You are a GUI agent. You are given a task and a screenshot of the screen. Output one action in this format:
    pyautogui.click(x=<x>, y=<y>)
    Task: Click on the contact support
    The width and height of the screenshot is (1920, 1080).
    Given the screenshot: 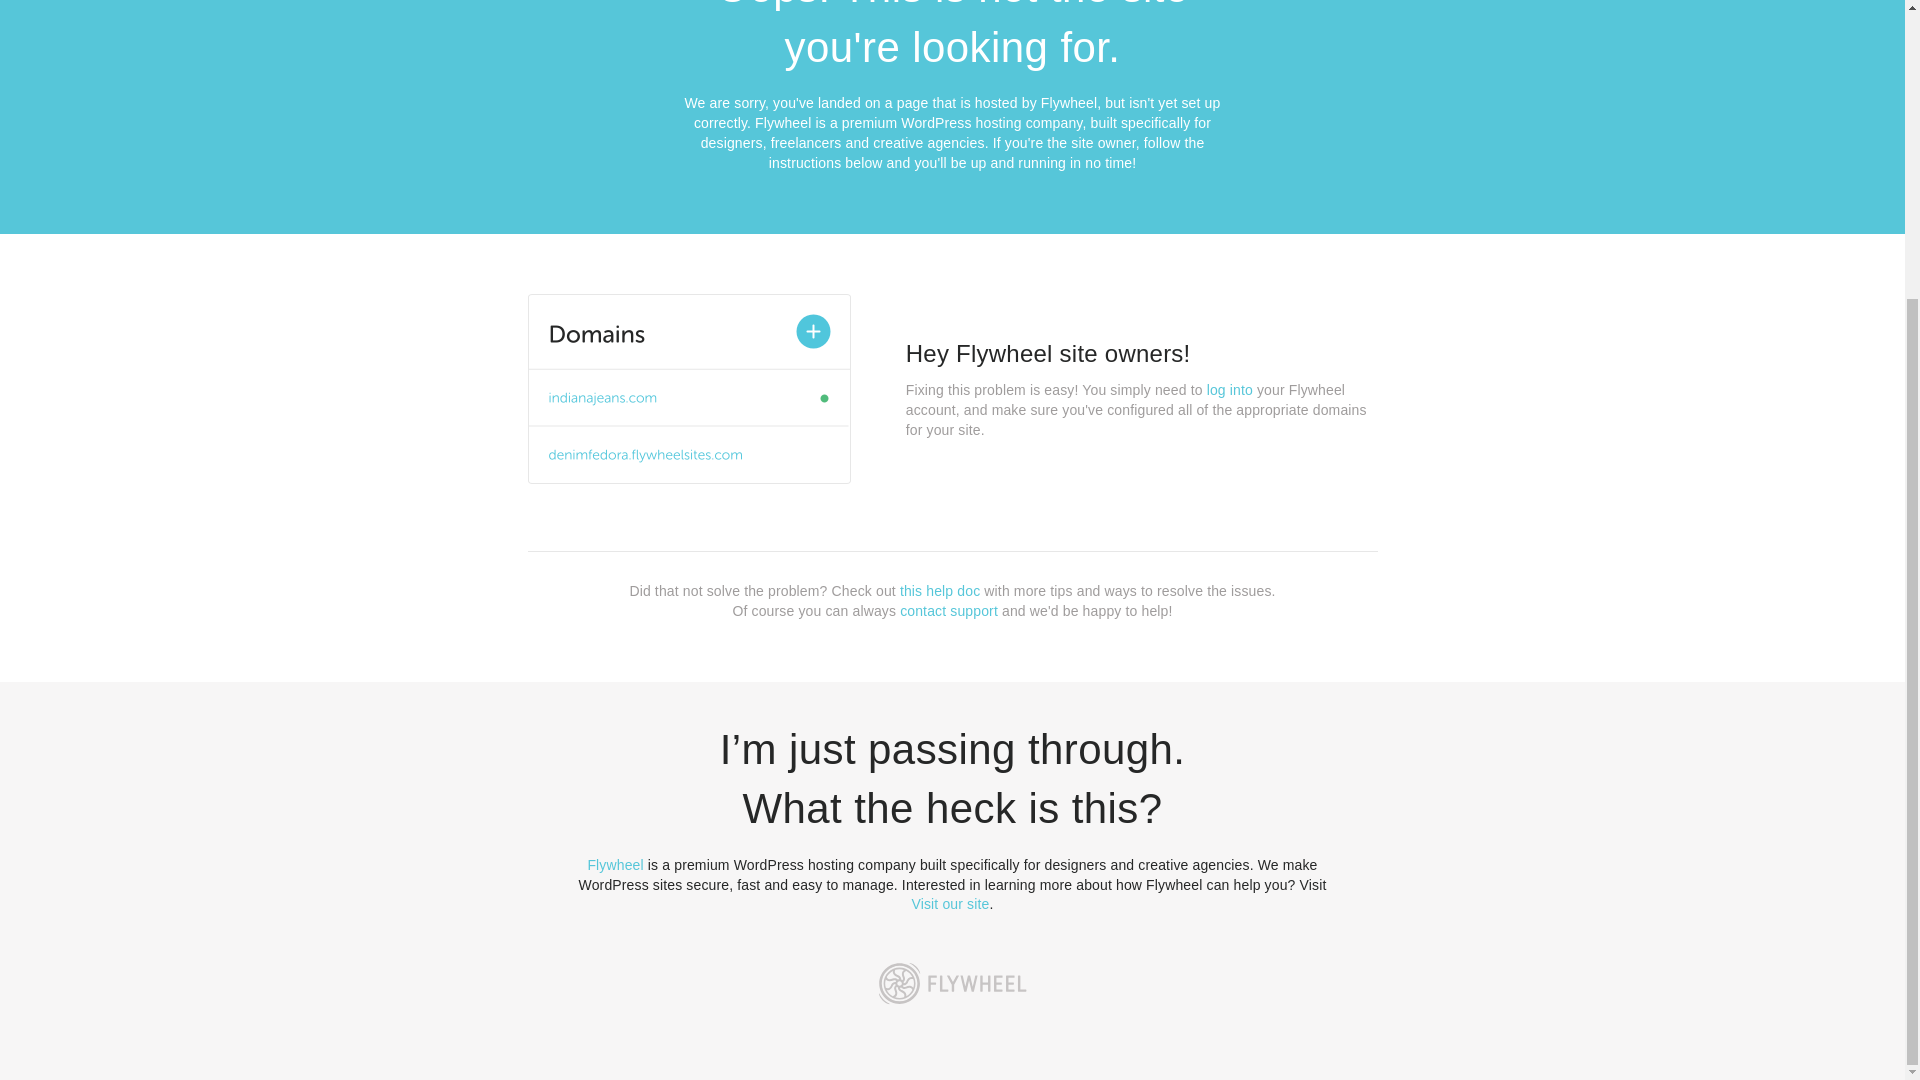 What is the action you would take?
    pyautogui.click(x=949, y=610)
    